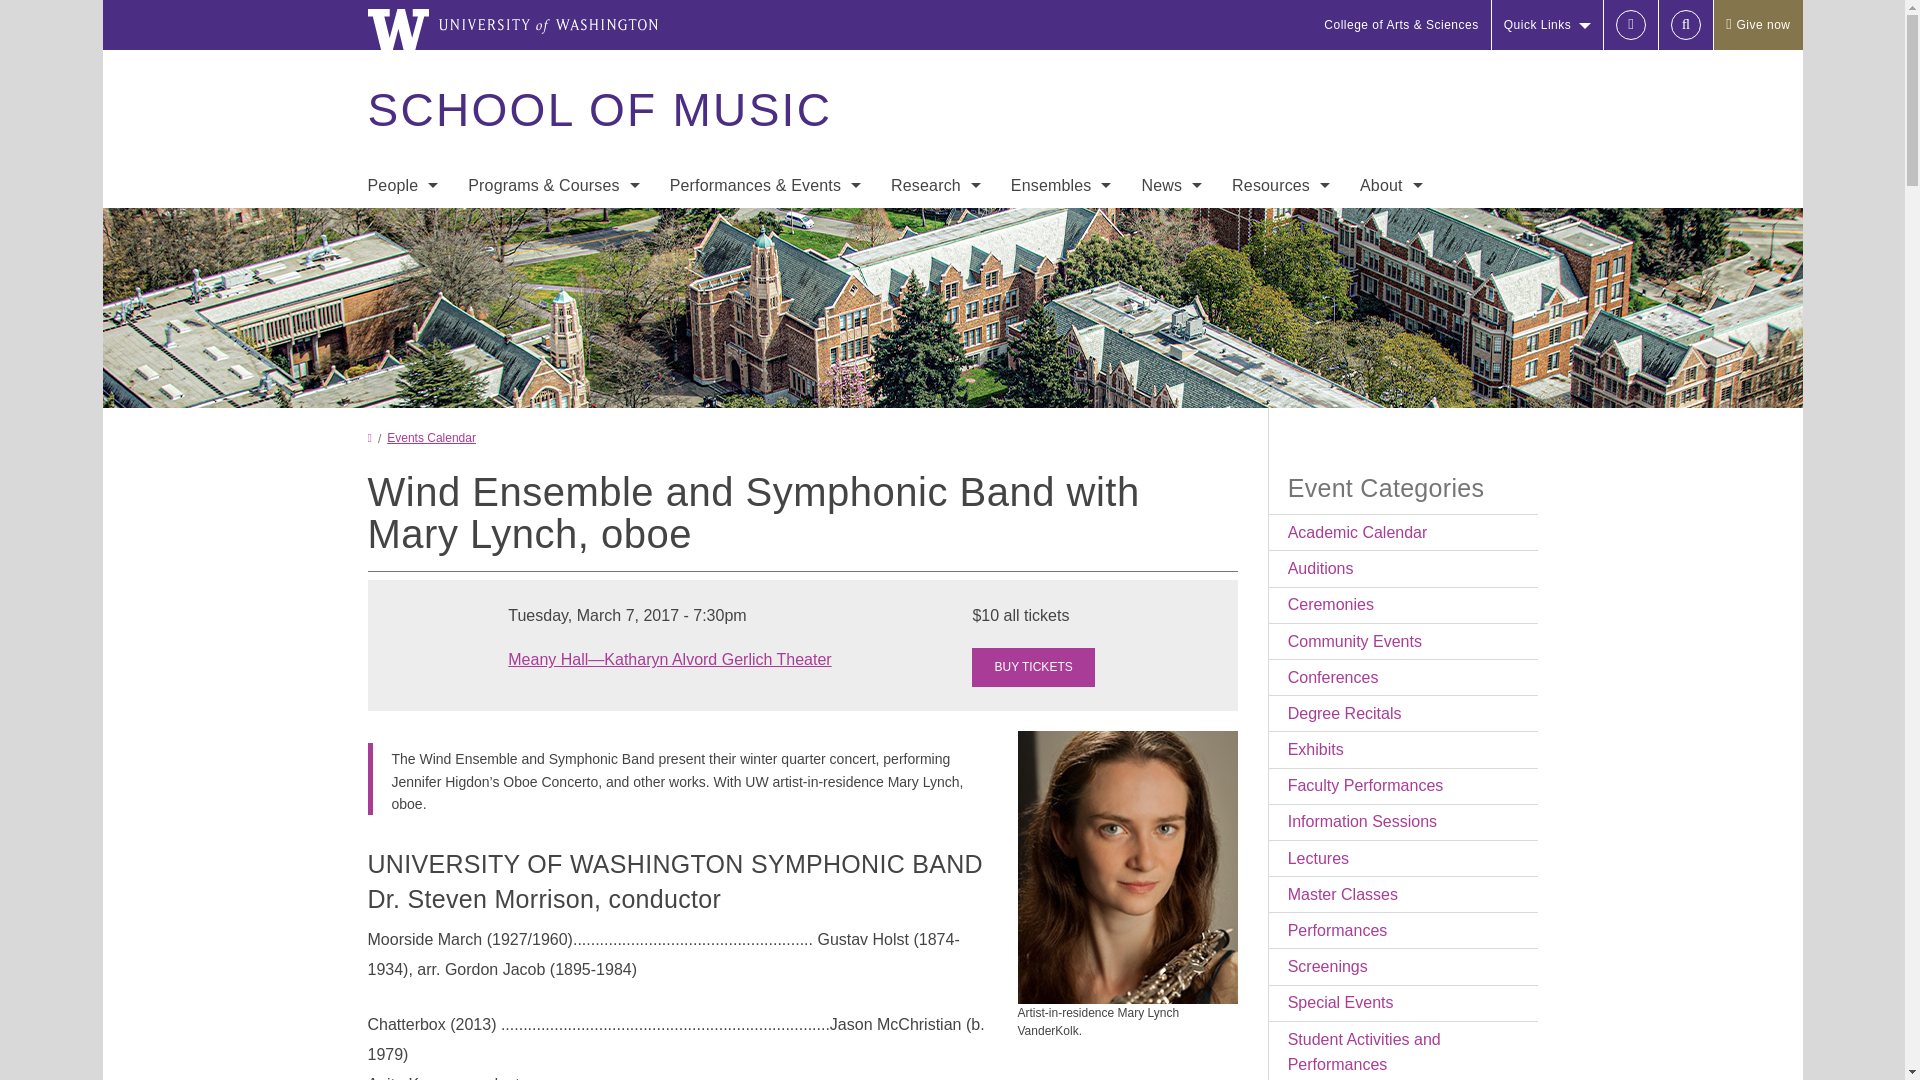 The height and width of the screenshot is (1080, 1920). What do you see at coordinates (402, 228) in the screenshot?
I see `Faculty` at bounding box center [402, 228].